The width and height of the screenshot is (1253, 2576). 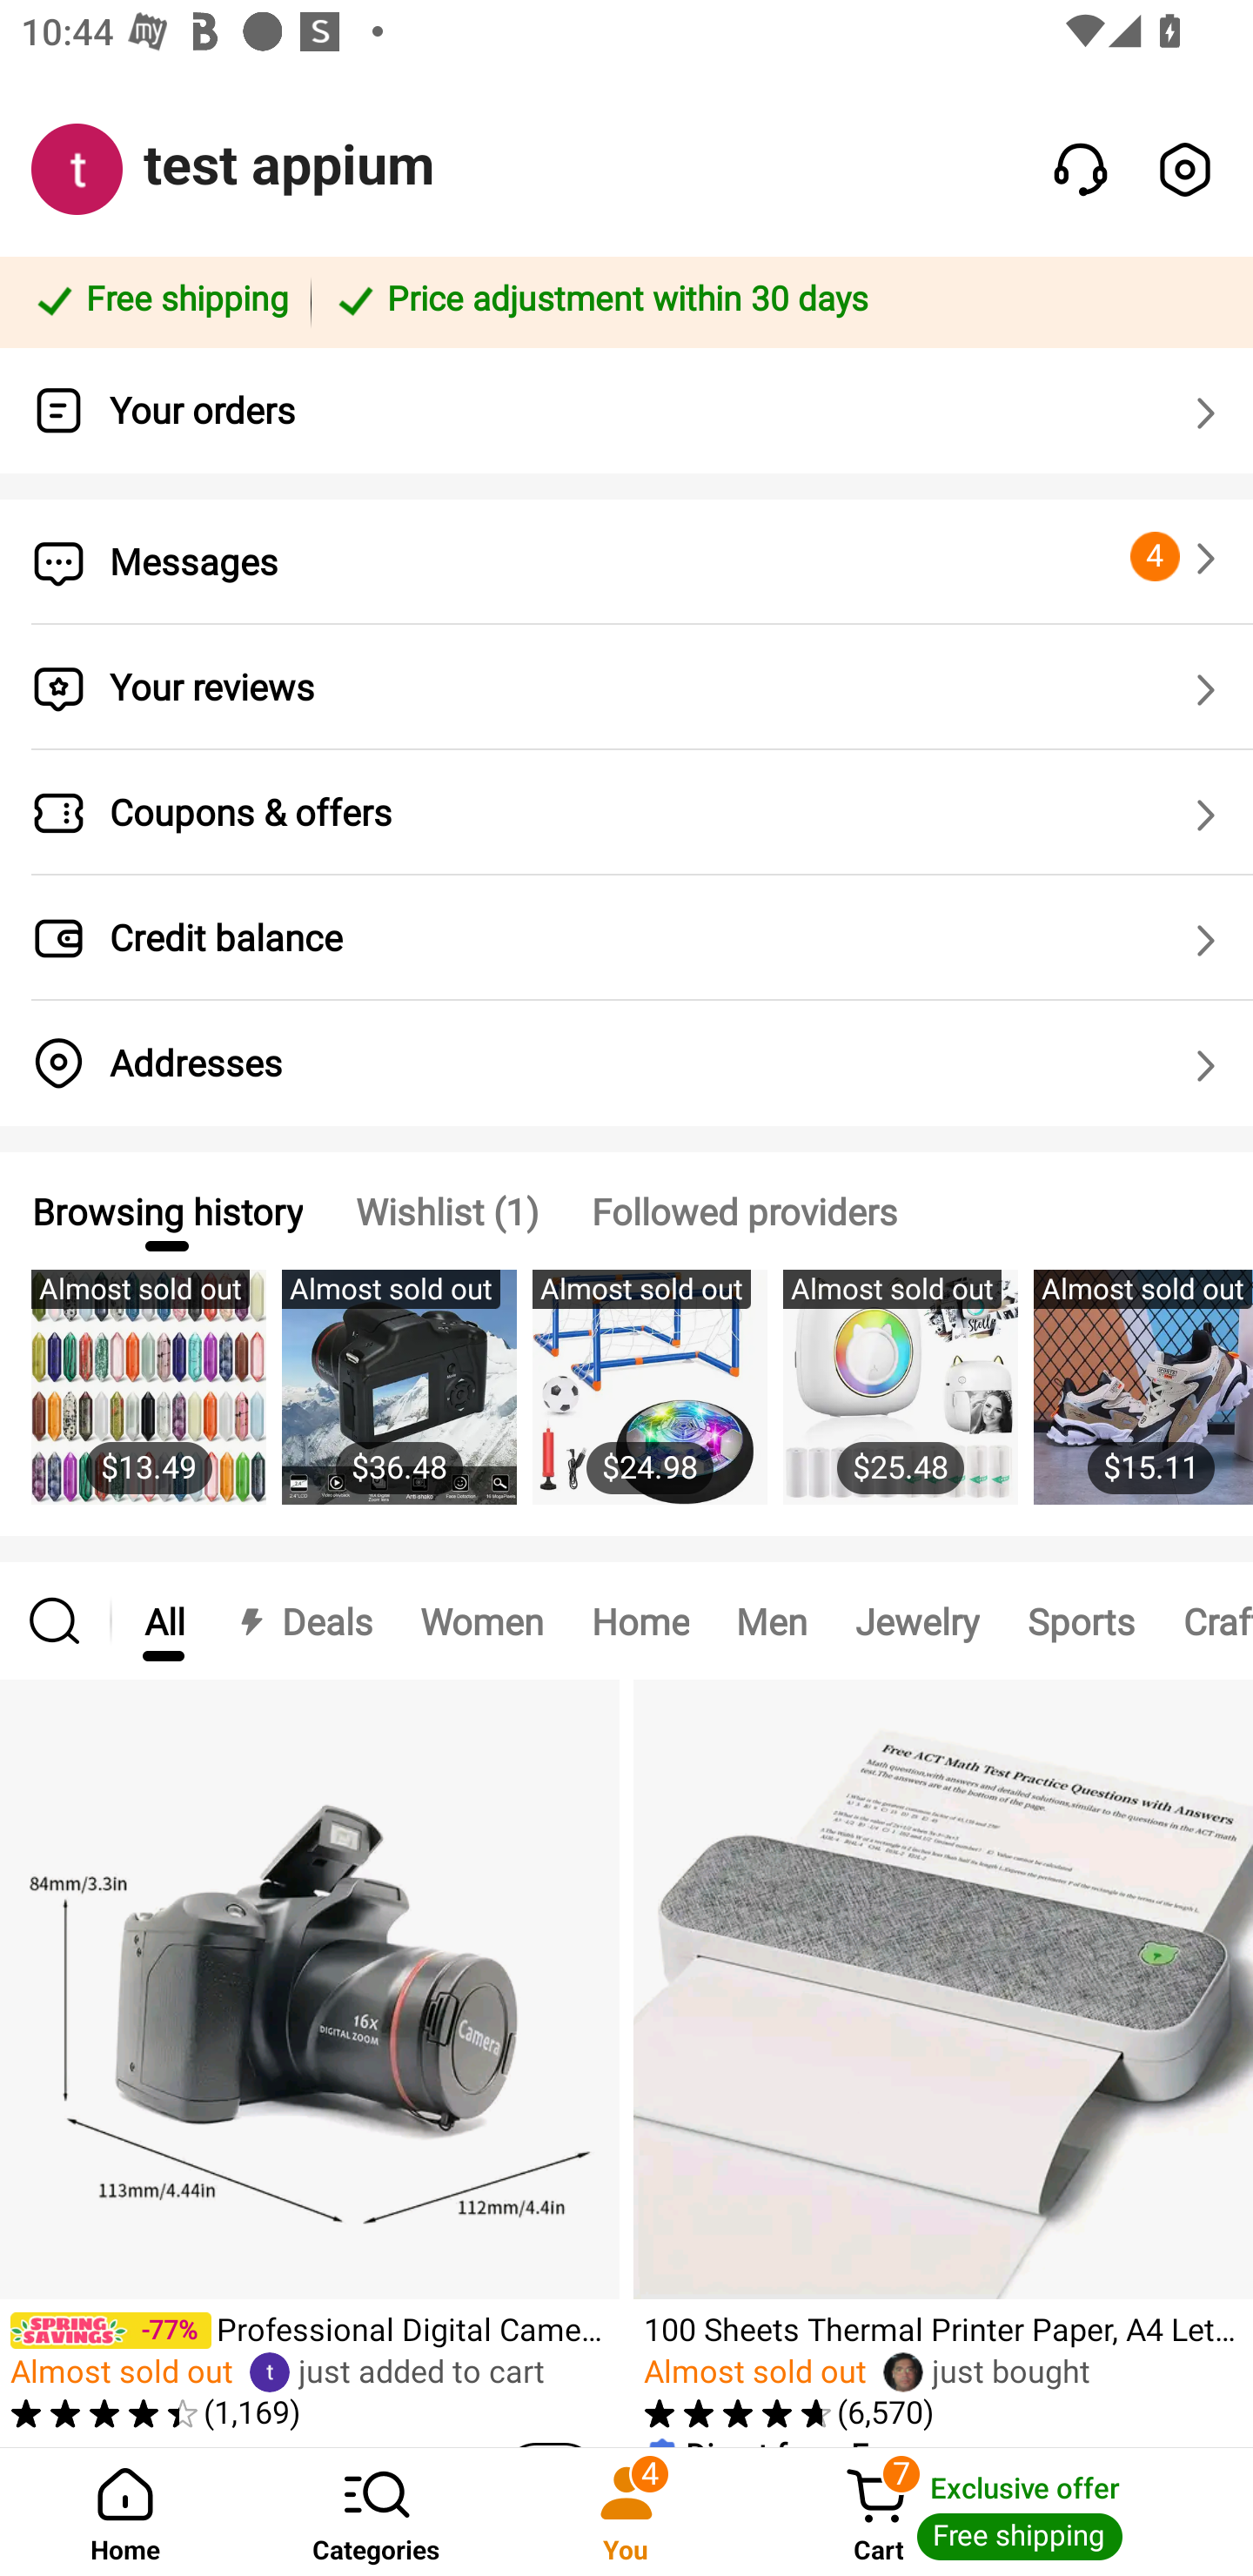 What do you see at coordinates (125, 2512) in the screenshot?
I see `Home` at bounding box center [125, 2512].